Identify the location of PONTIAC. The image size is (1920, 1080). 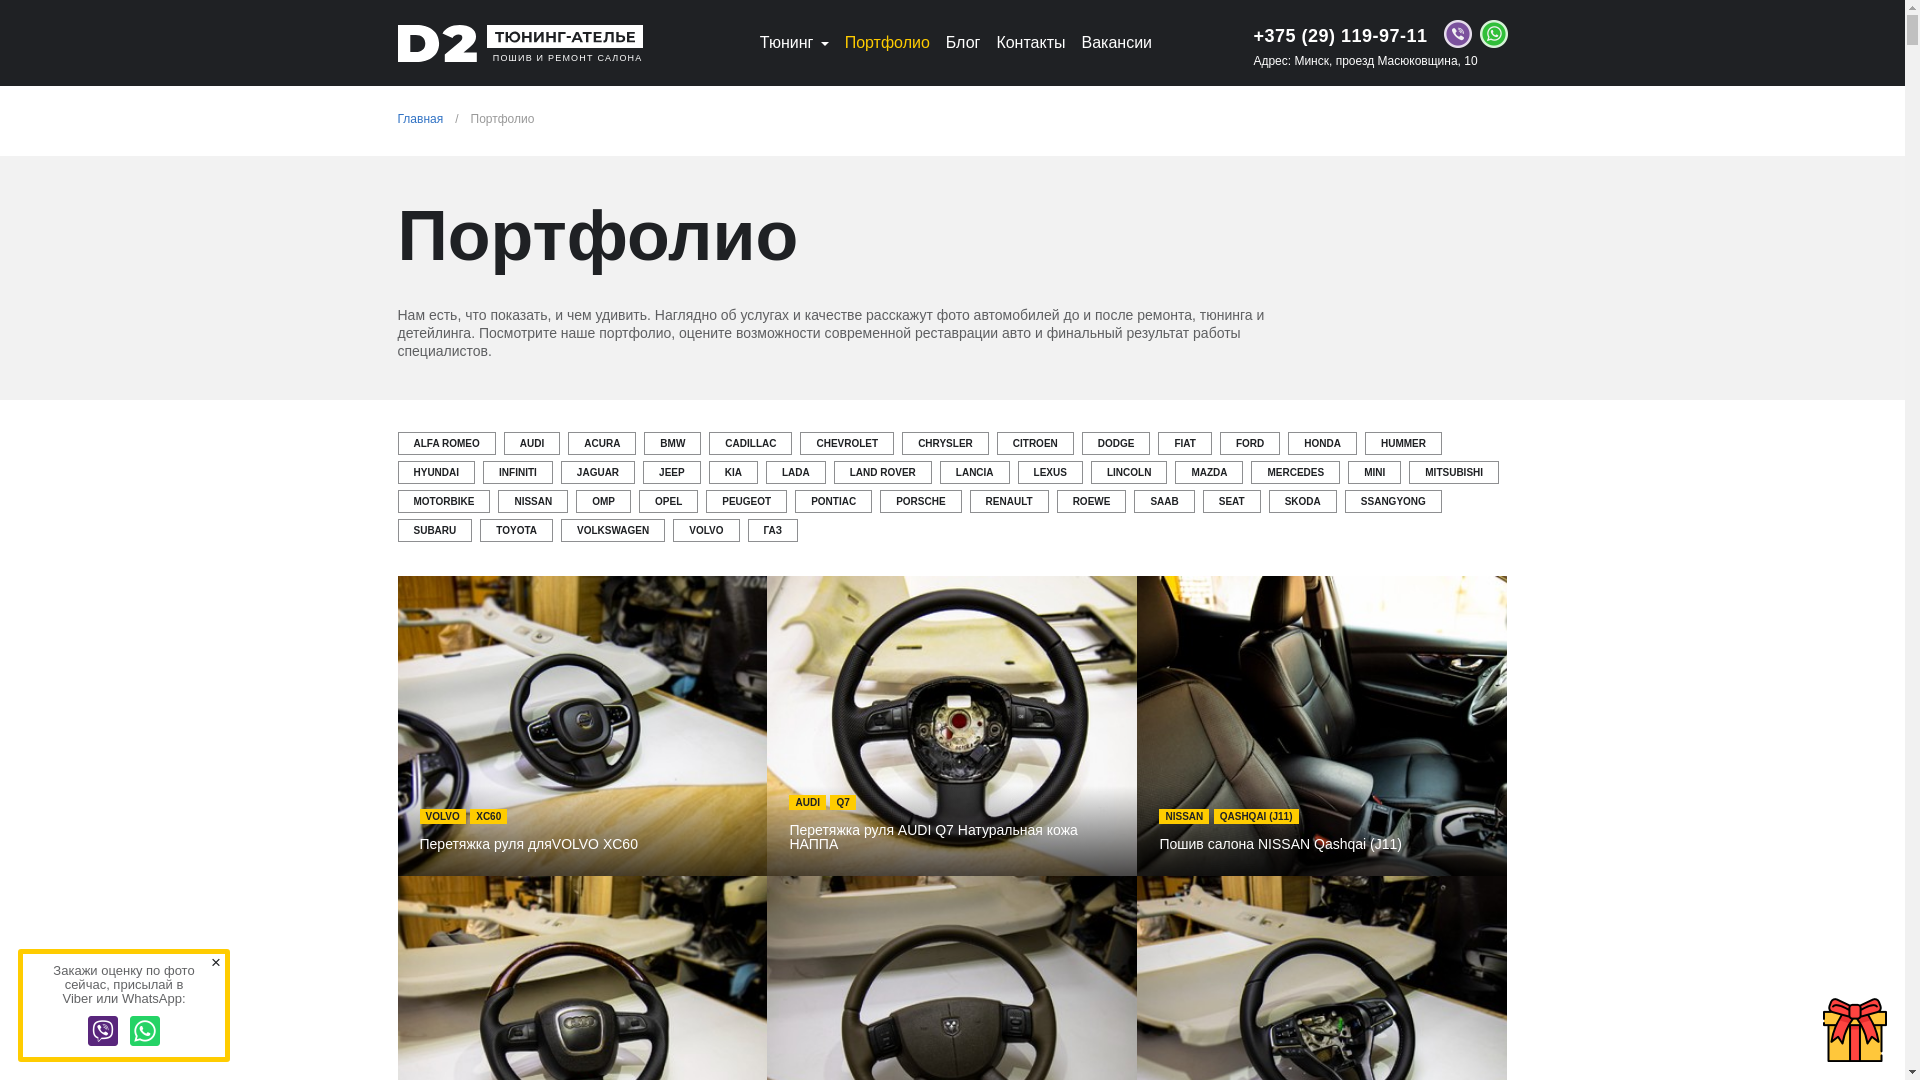
(834, 502).